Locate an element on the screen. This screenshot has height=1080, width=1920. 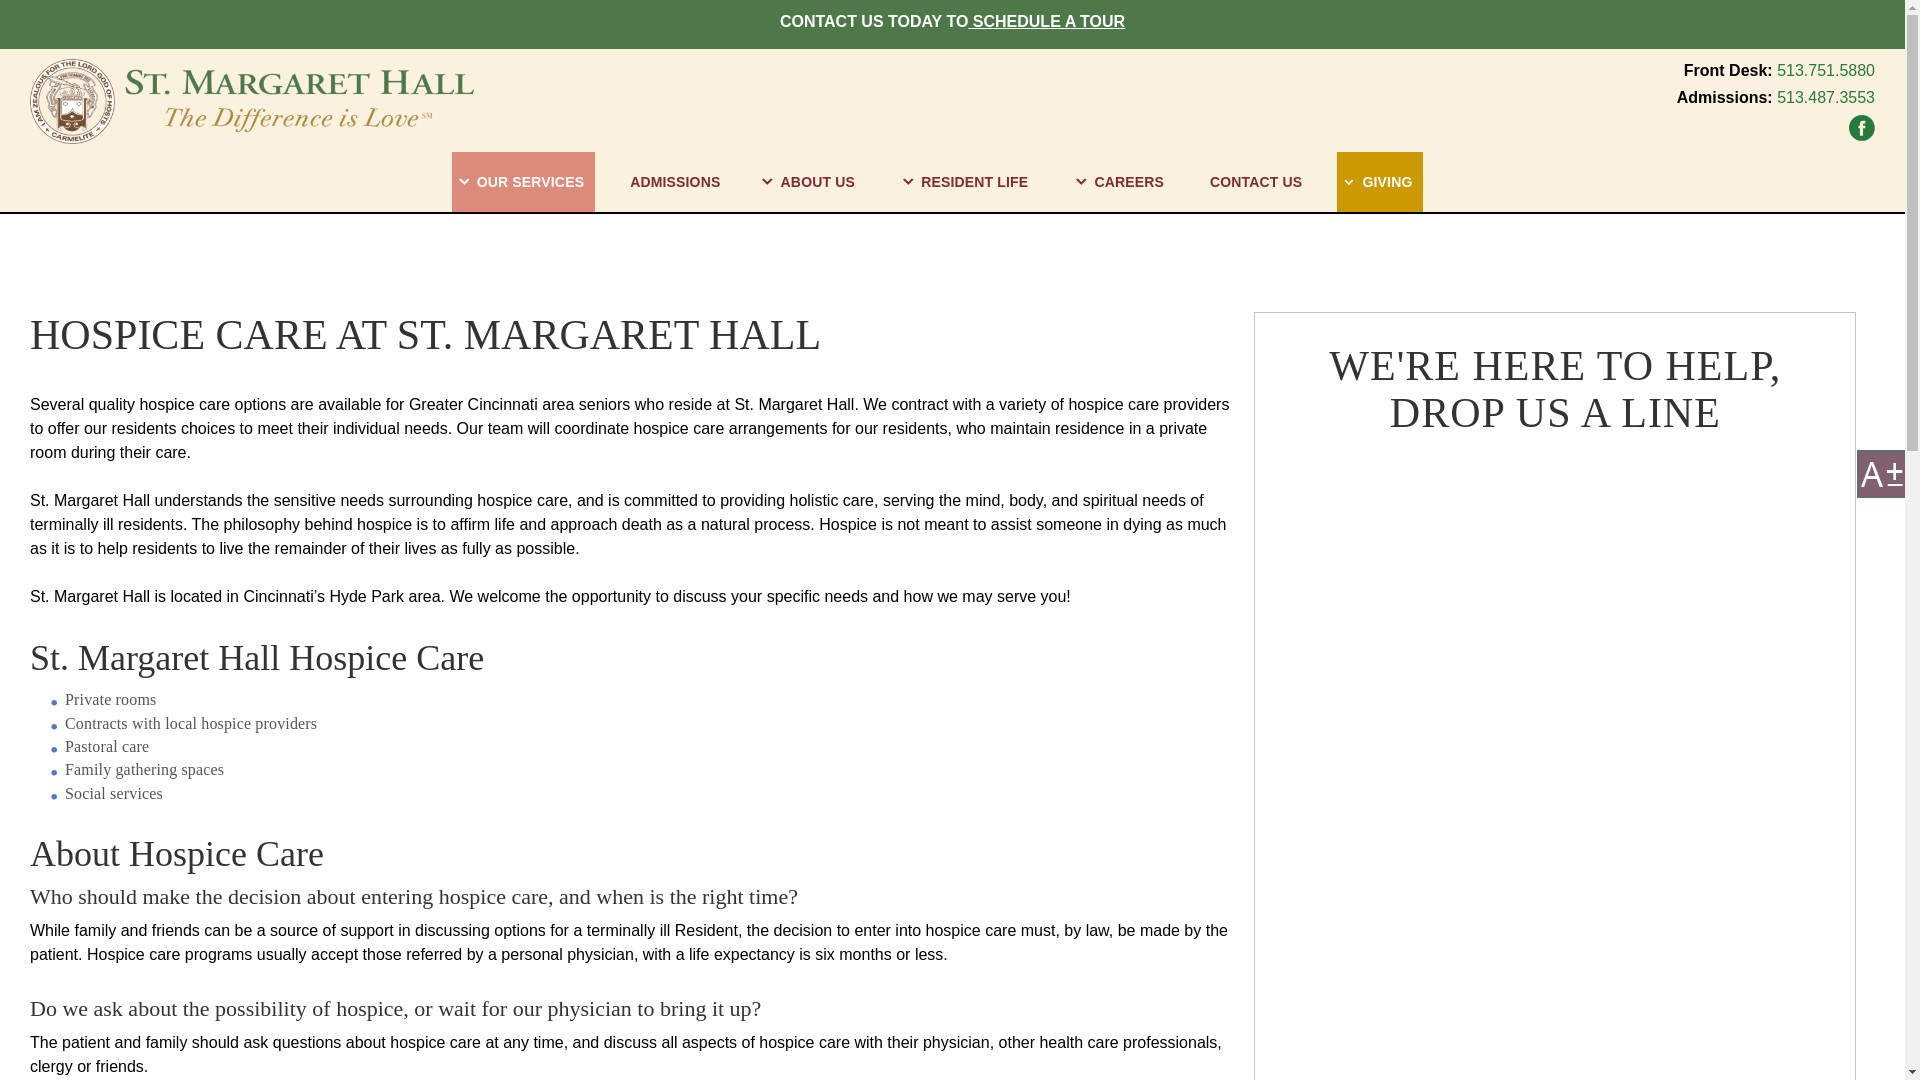
CAREERS is located at coordinates (1122, 182).